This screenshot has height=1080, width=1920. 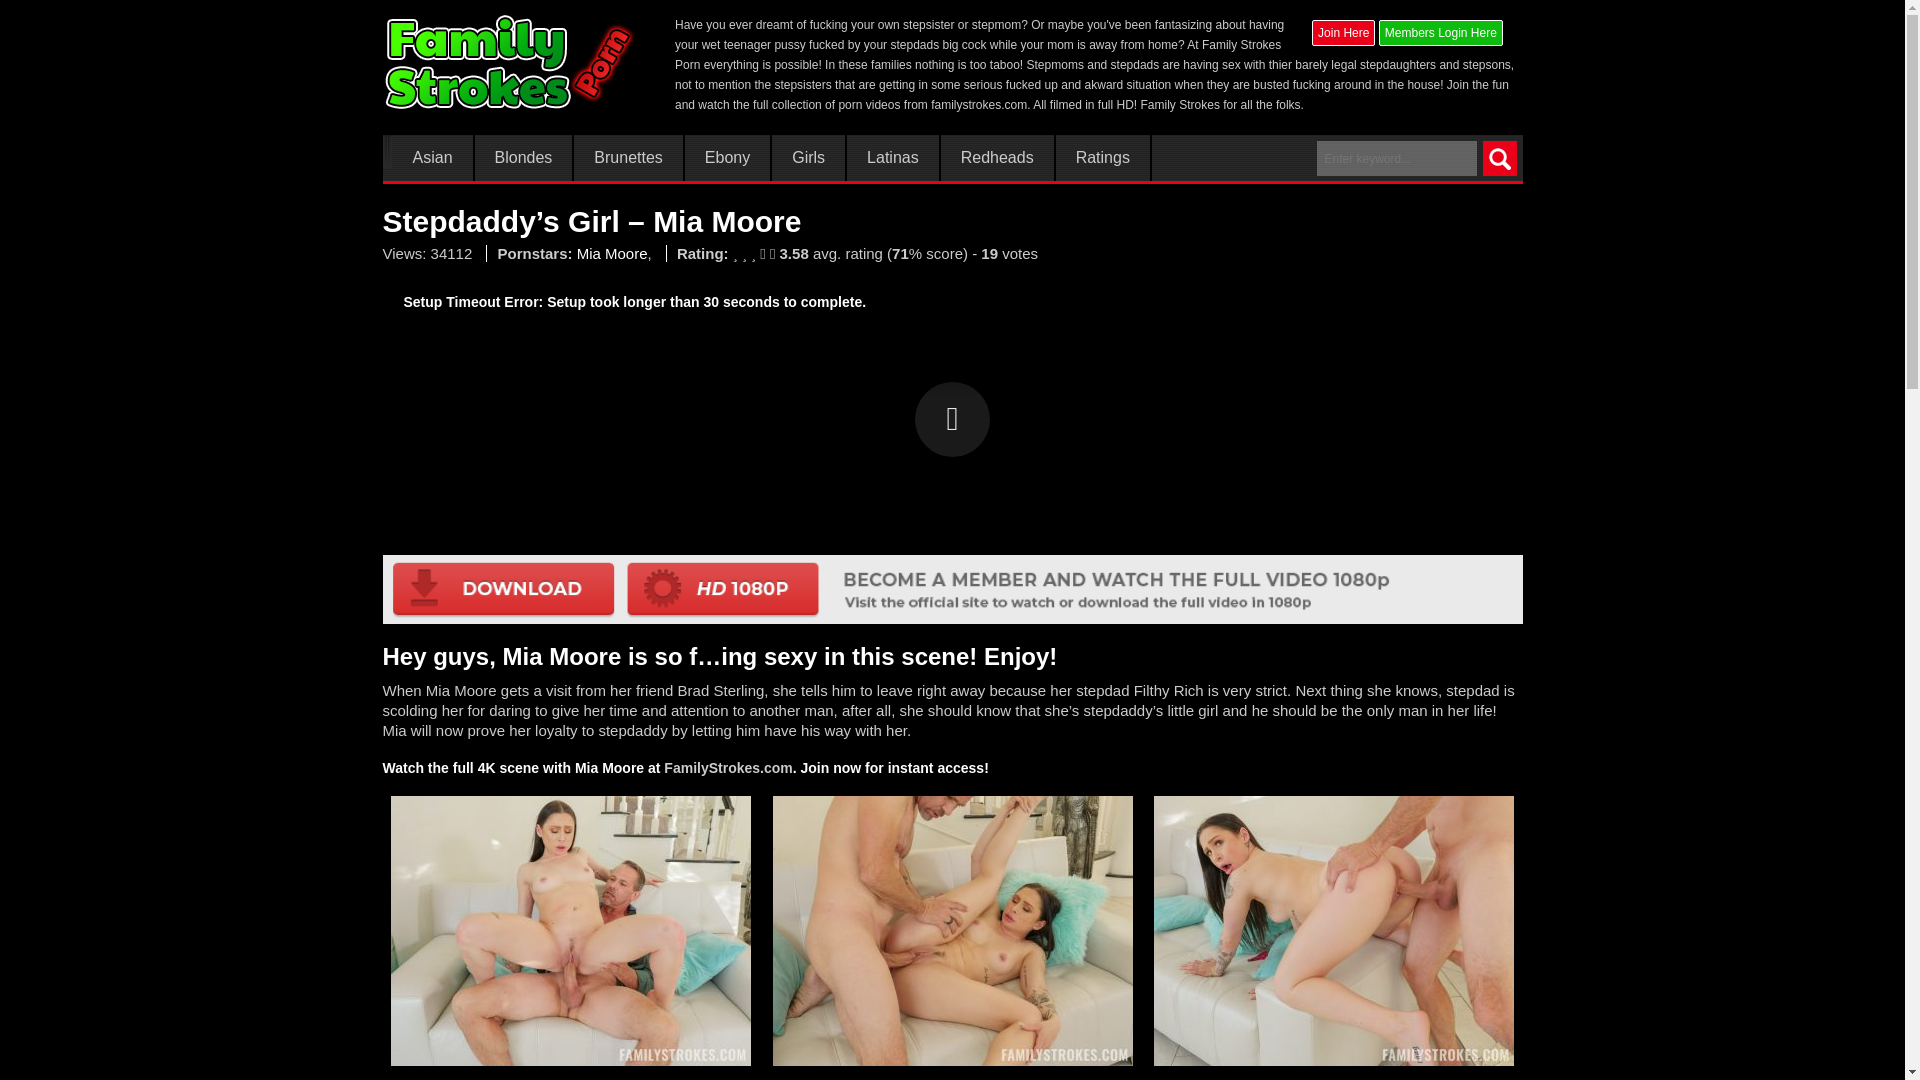 I want to click on Ebony, so click(x=727, y=158).